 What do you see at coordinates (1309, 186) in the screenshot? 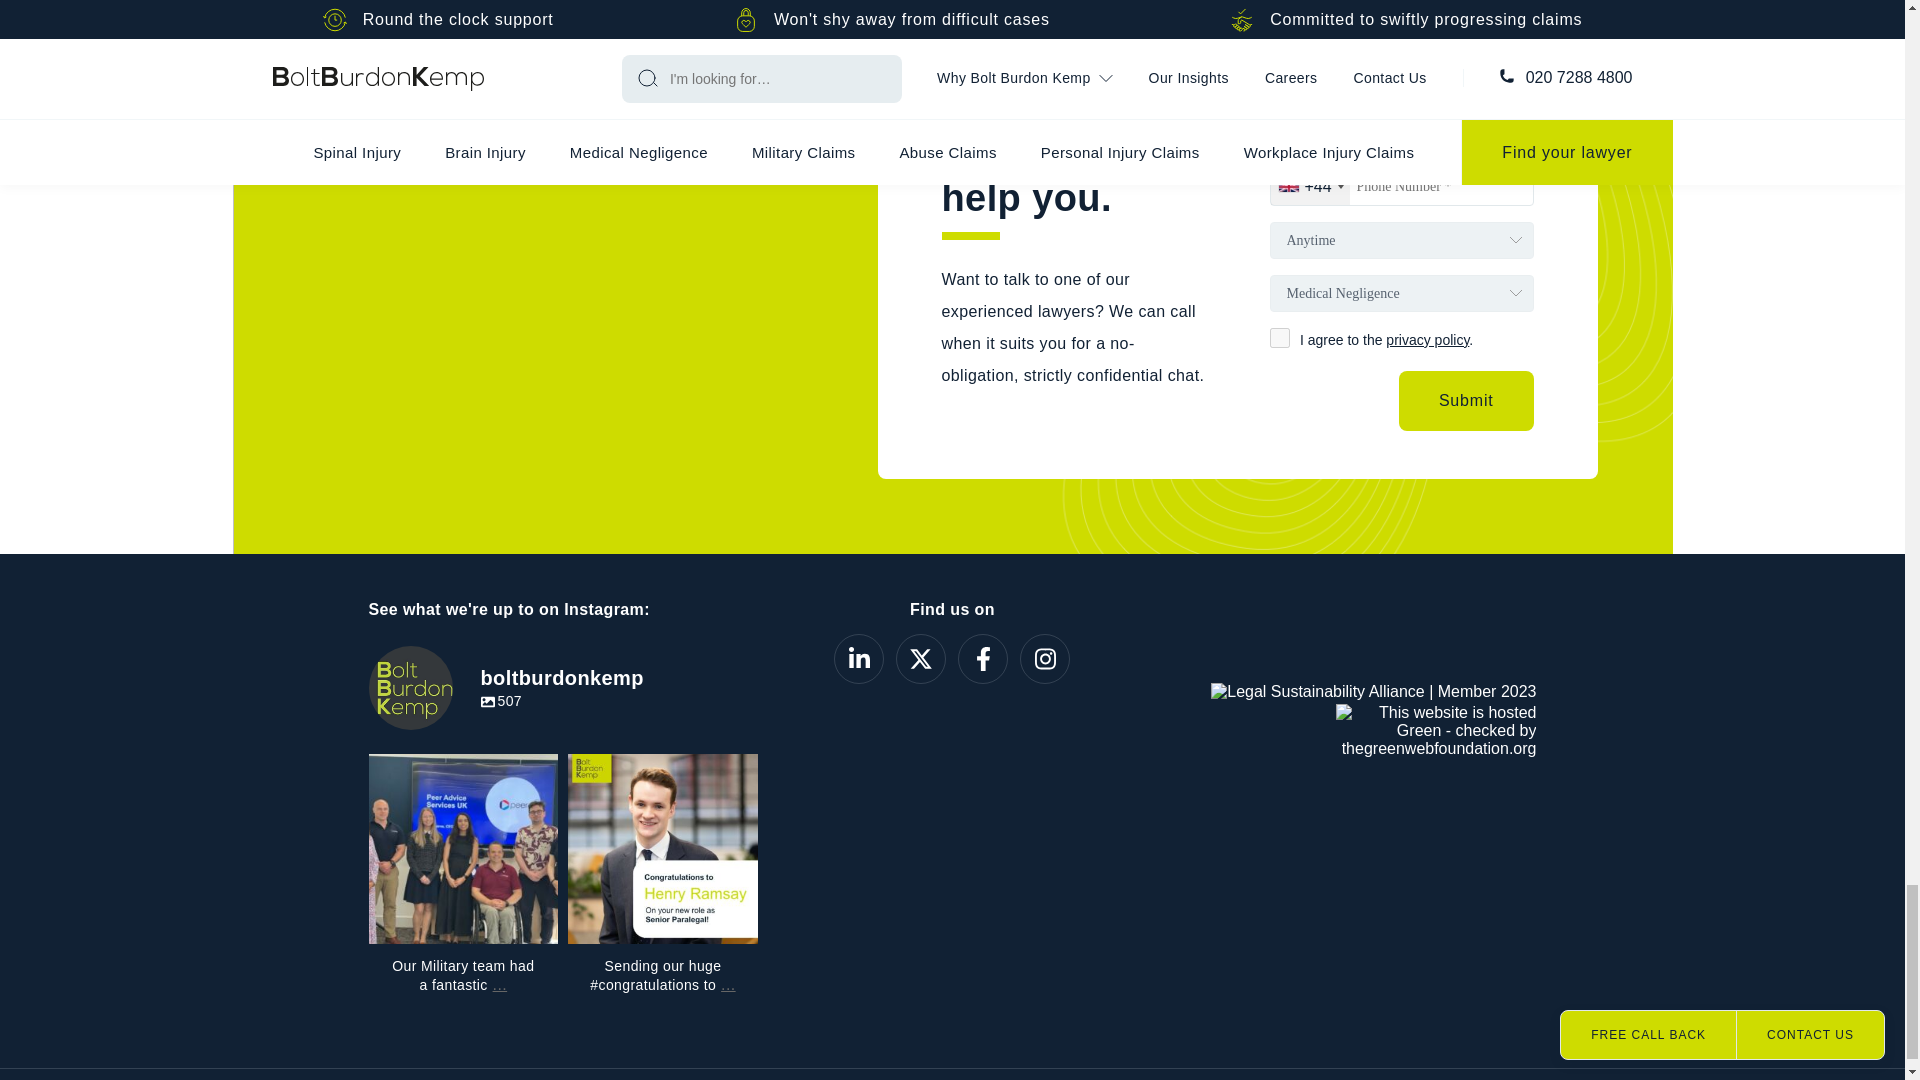
I see `United Kingdom` at bounding box center [1309, 186].